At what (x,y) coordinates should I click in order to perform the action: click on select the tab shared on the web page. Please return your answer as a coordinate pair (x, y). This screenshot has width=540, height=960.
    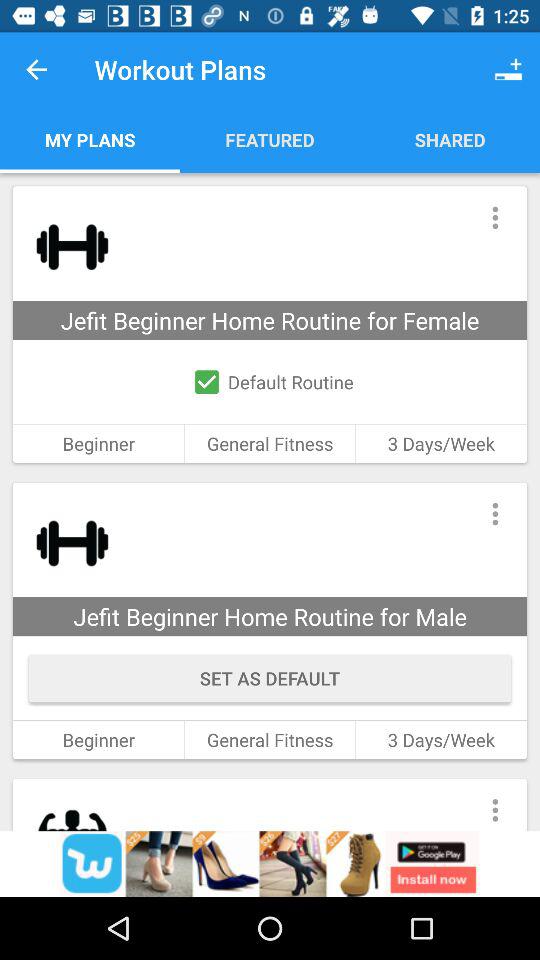
    Looking at the image, I should click on (450, 139).